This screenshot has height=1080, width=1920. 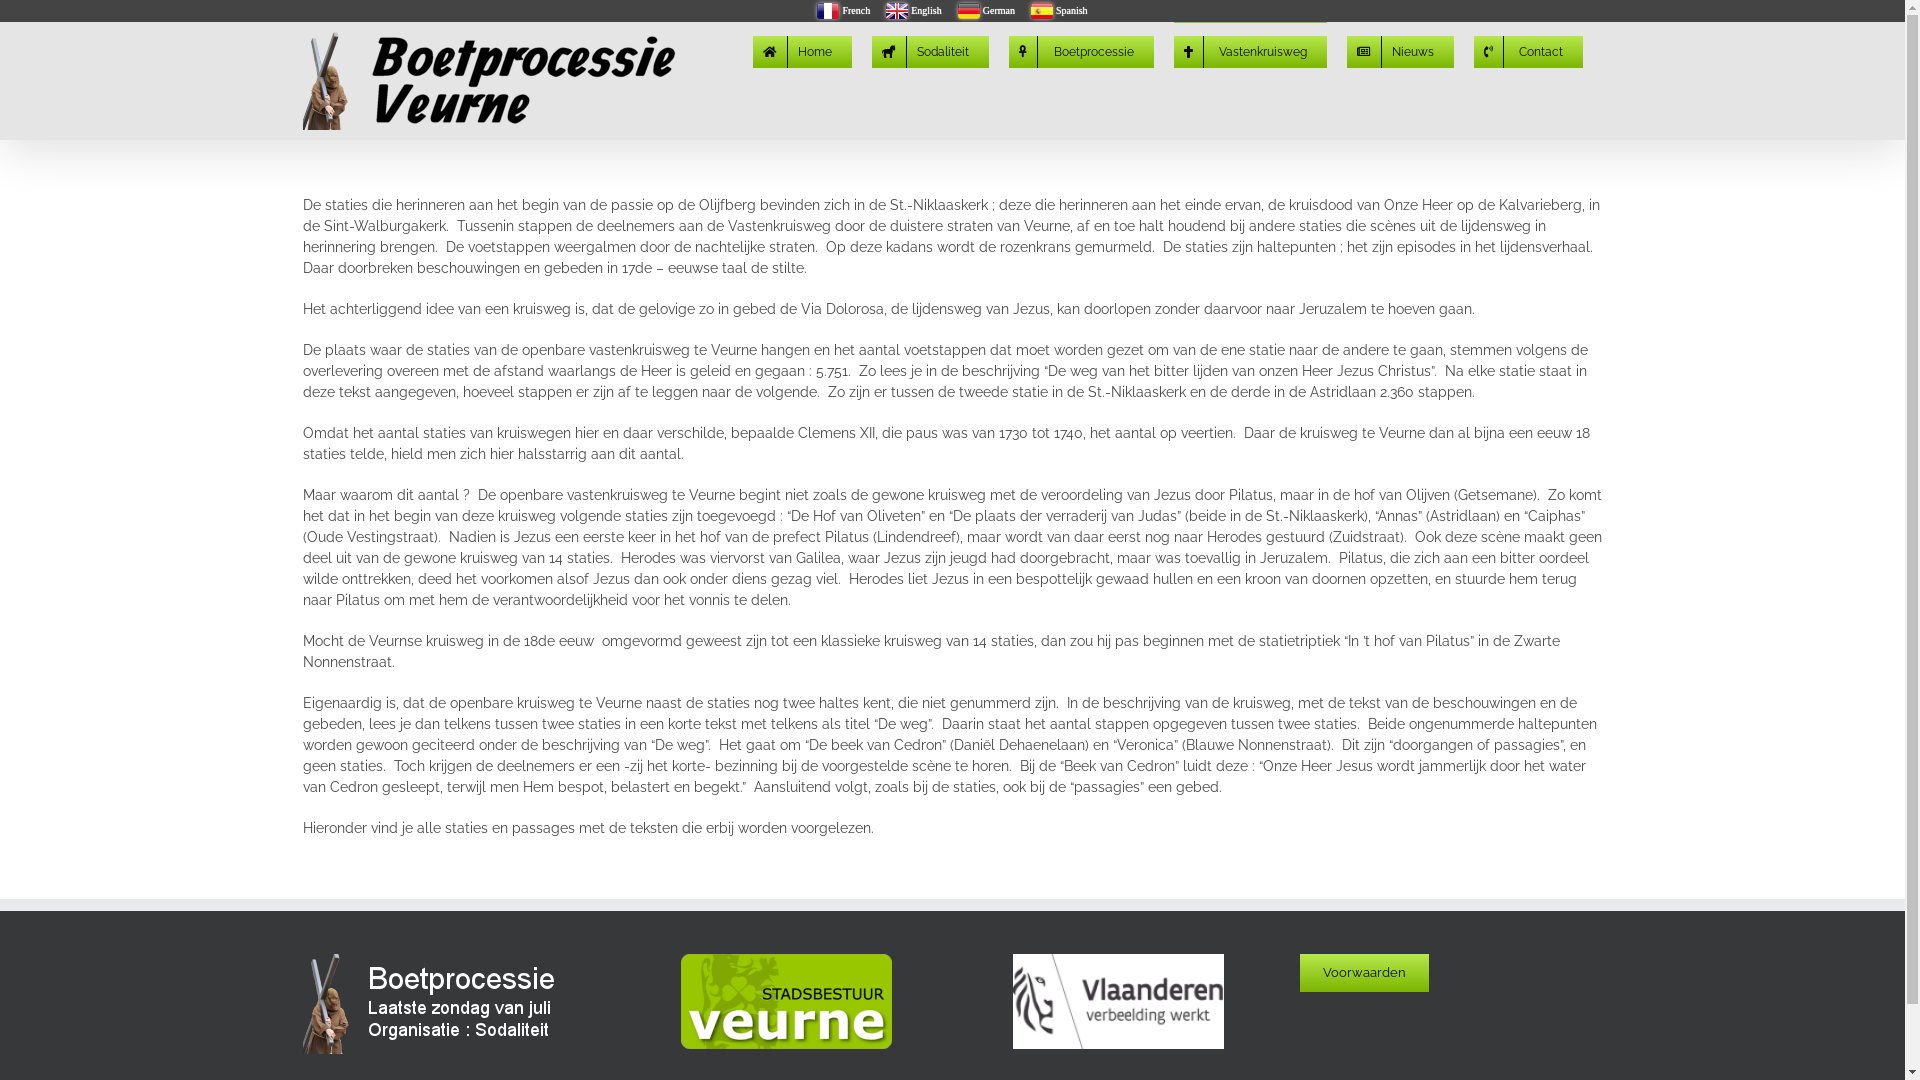 I want to click on Sodaliteit, so click(x=930, y=50).